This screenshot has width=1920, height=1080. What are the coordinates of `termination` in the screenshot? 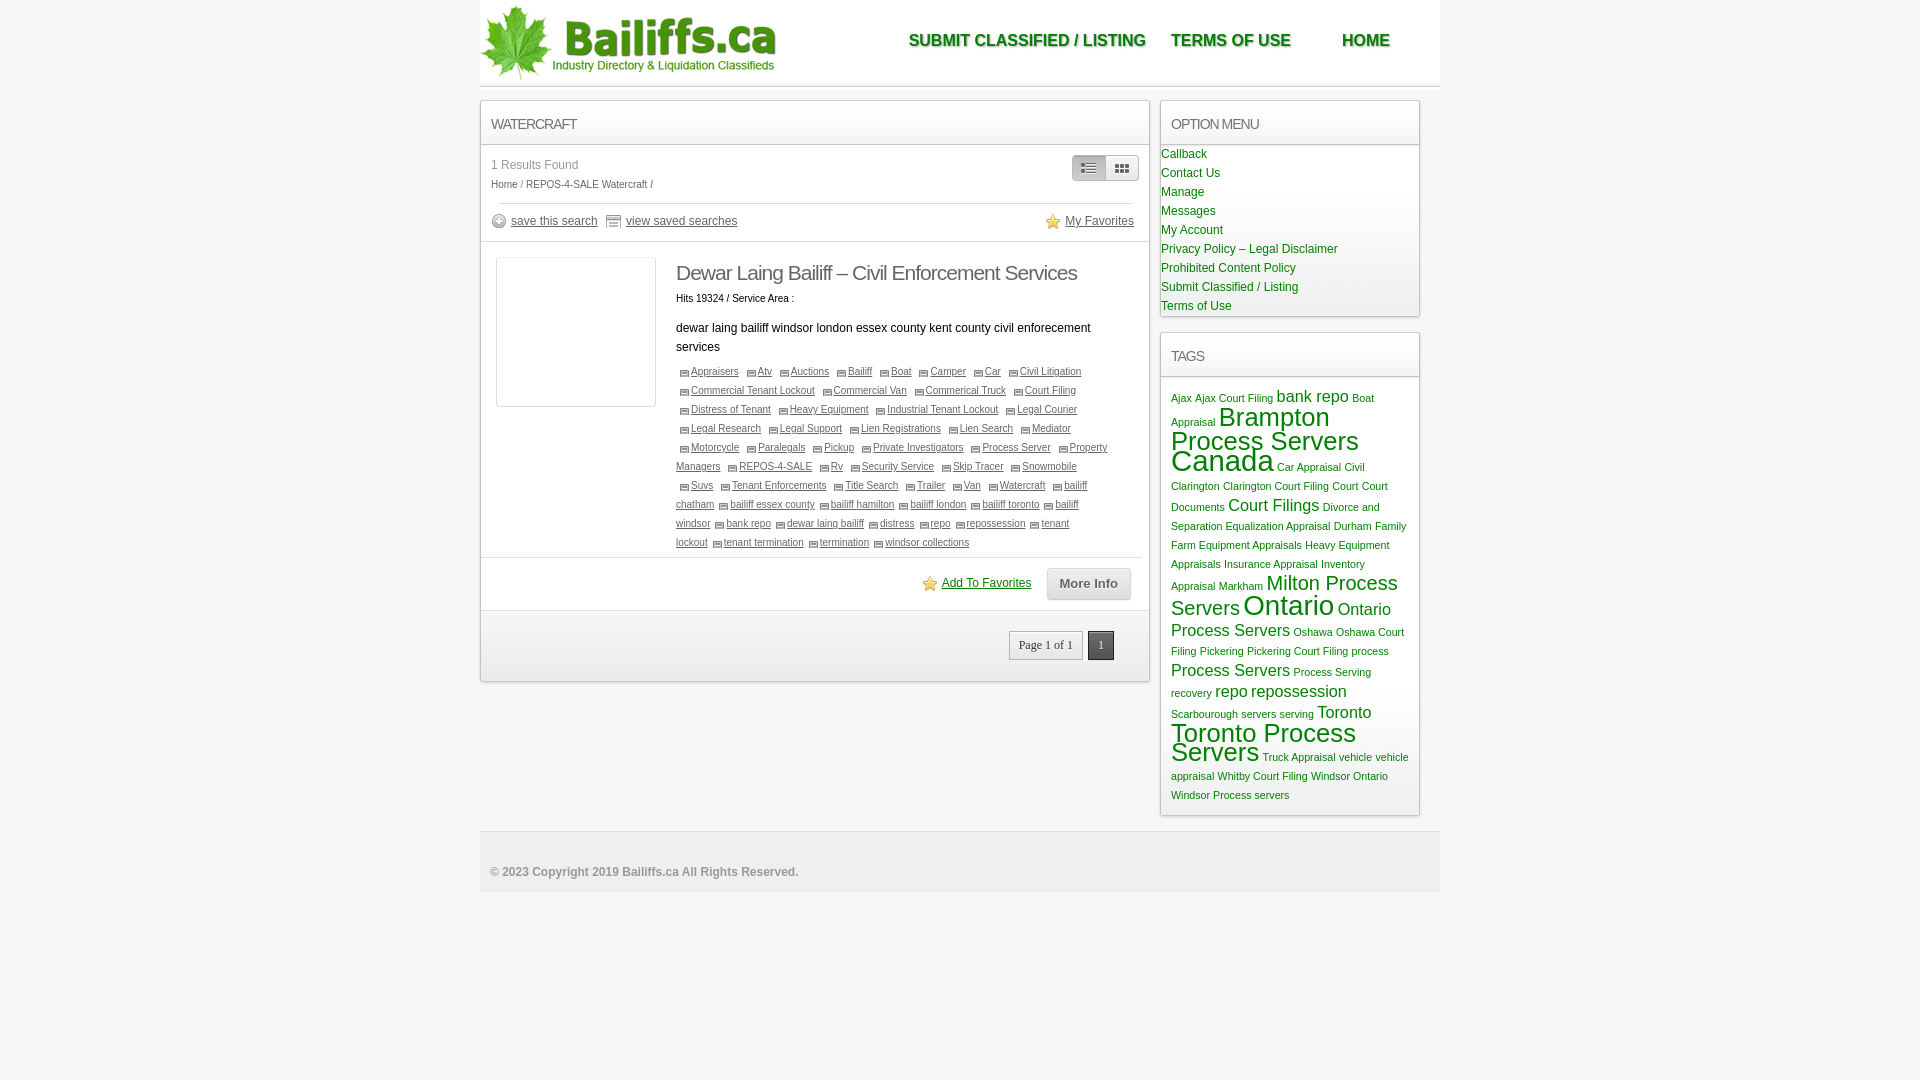 It's located at (837, 542).